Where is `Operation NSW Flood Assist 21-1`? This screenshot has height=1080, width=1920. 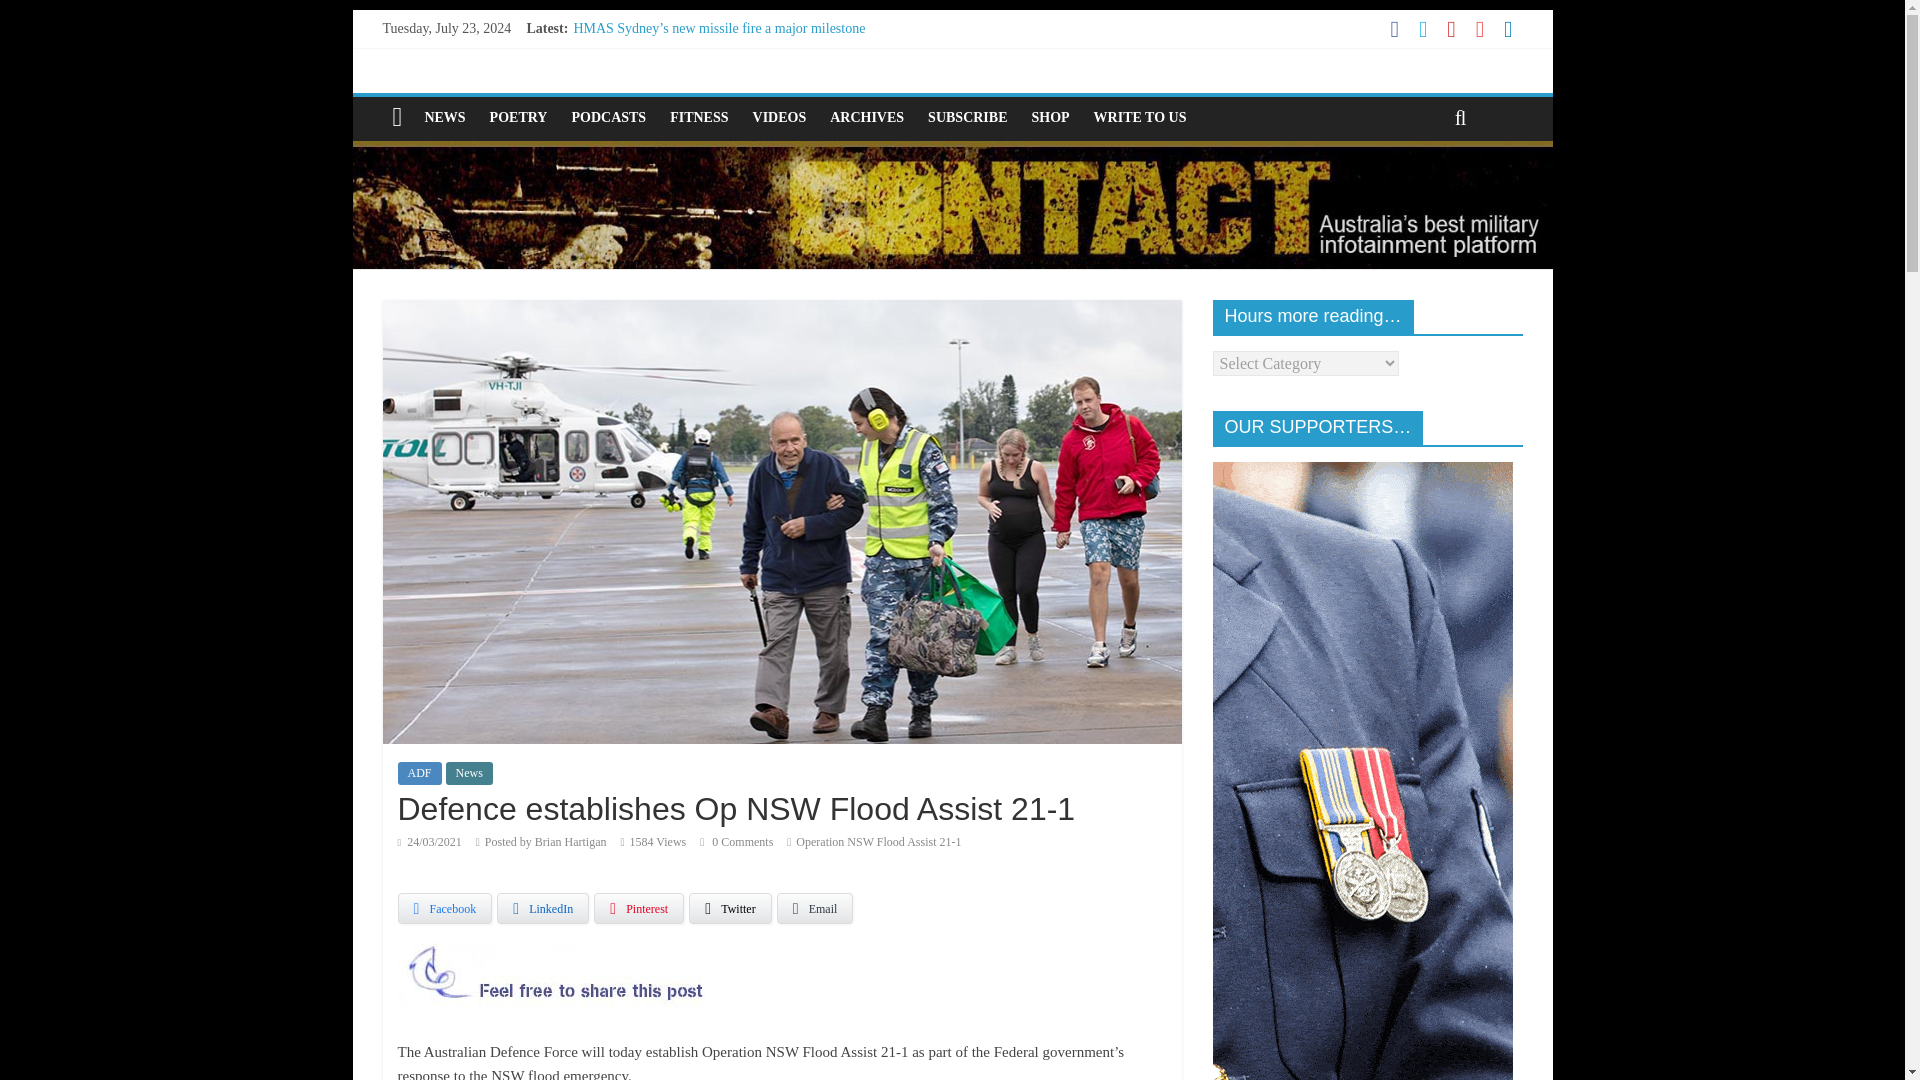
Operation NSW Flood Assist 21-1 is located at coordinates (878, 841).